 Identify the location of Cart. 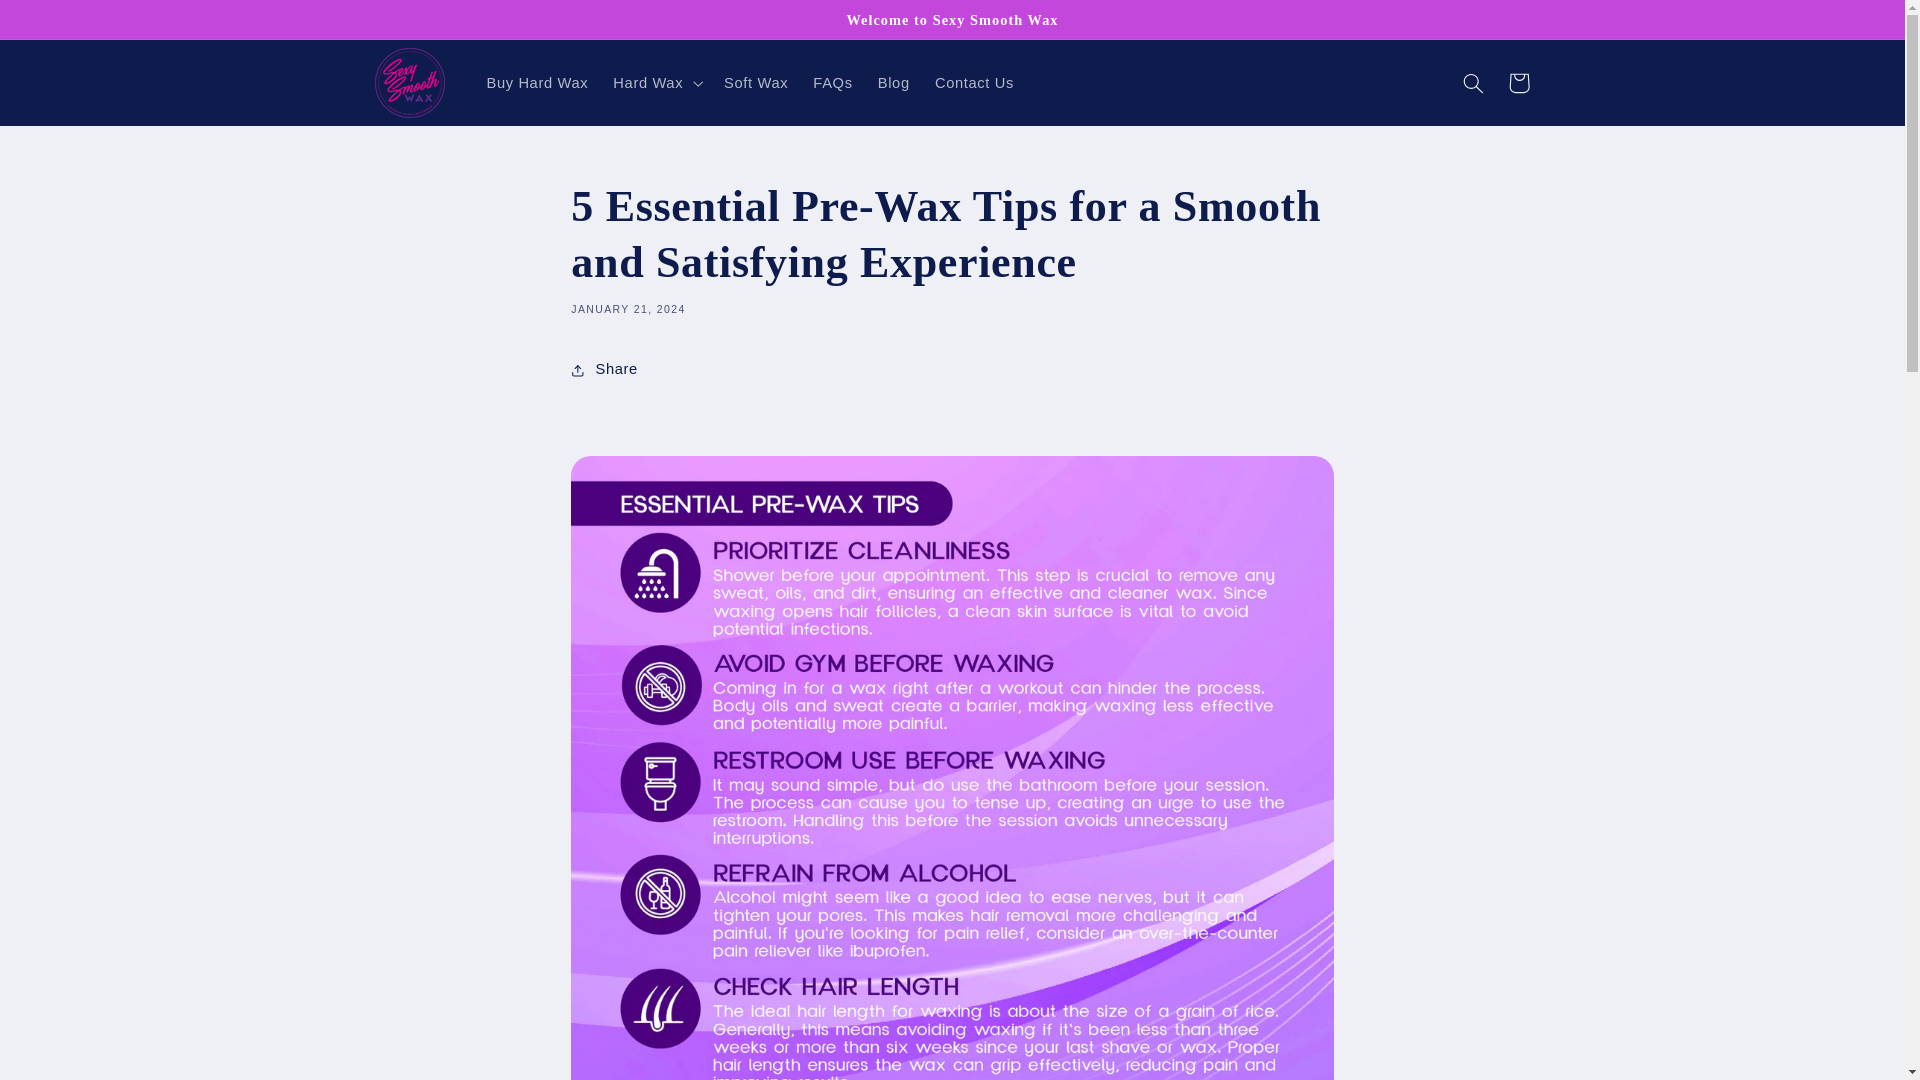
(1518, 82).